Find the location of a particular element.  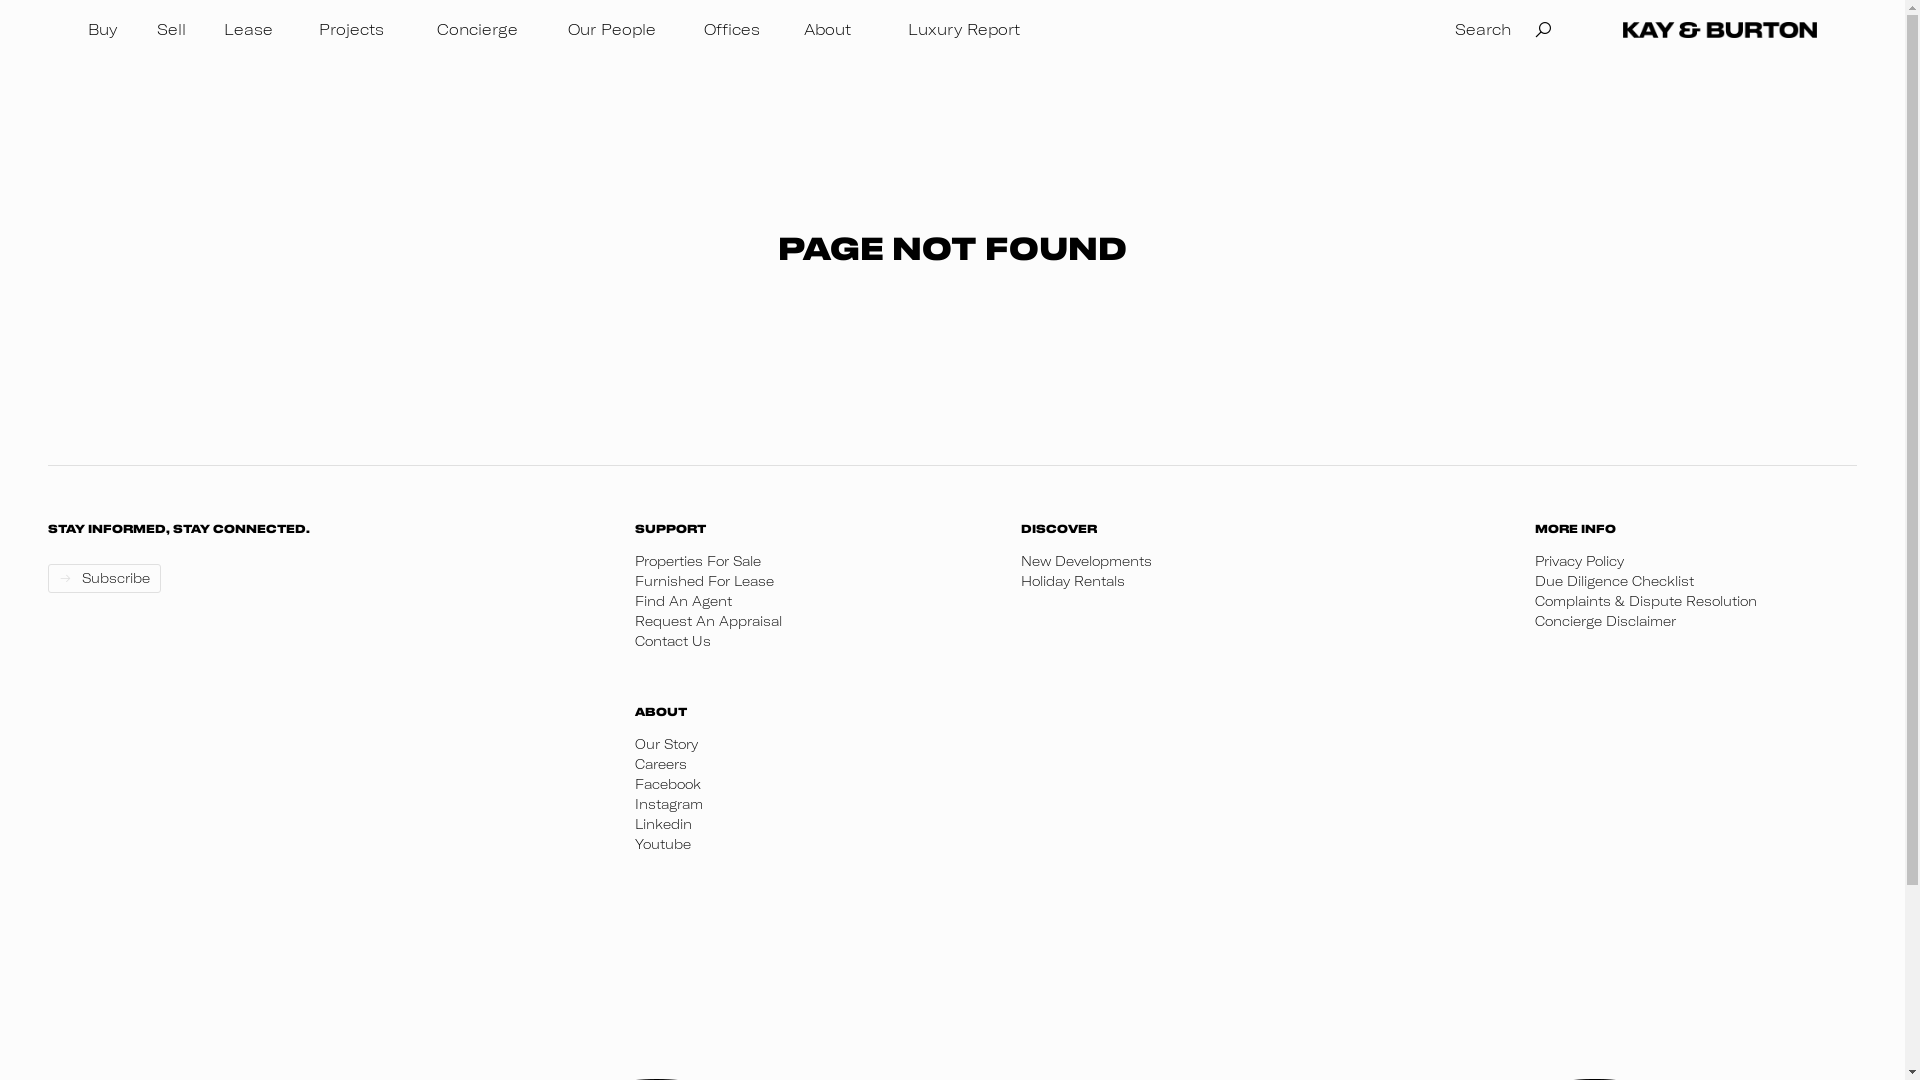

Sell is located at coordinates (172, 30).